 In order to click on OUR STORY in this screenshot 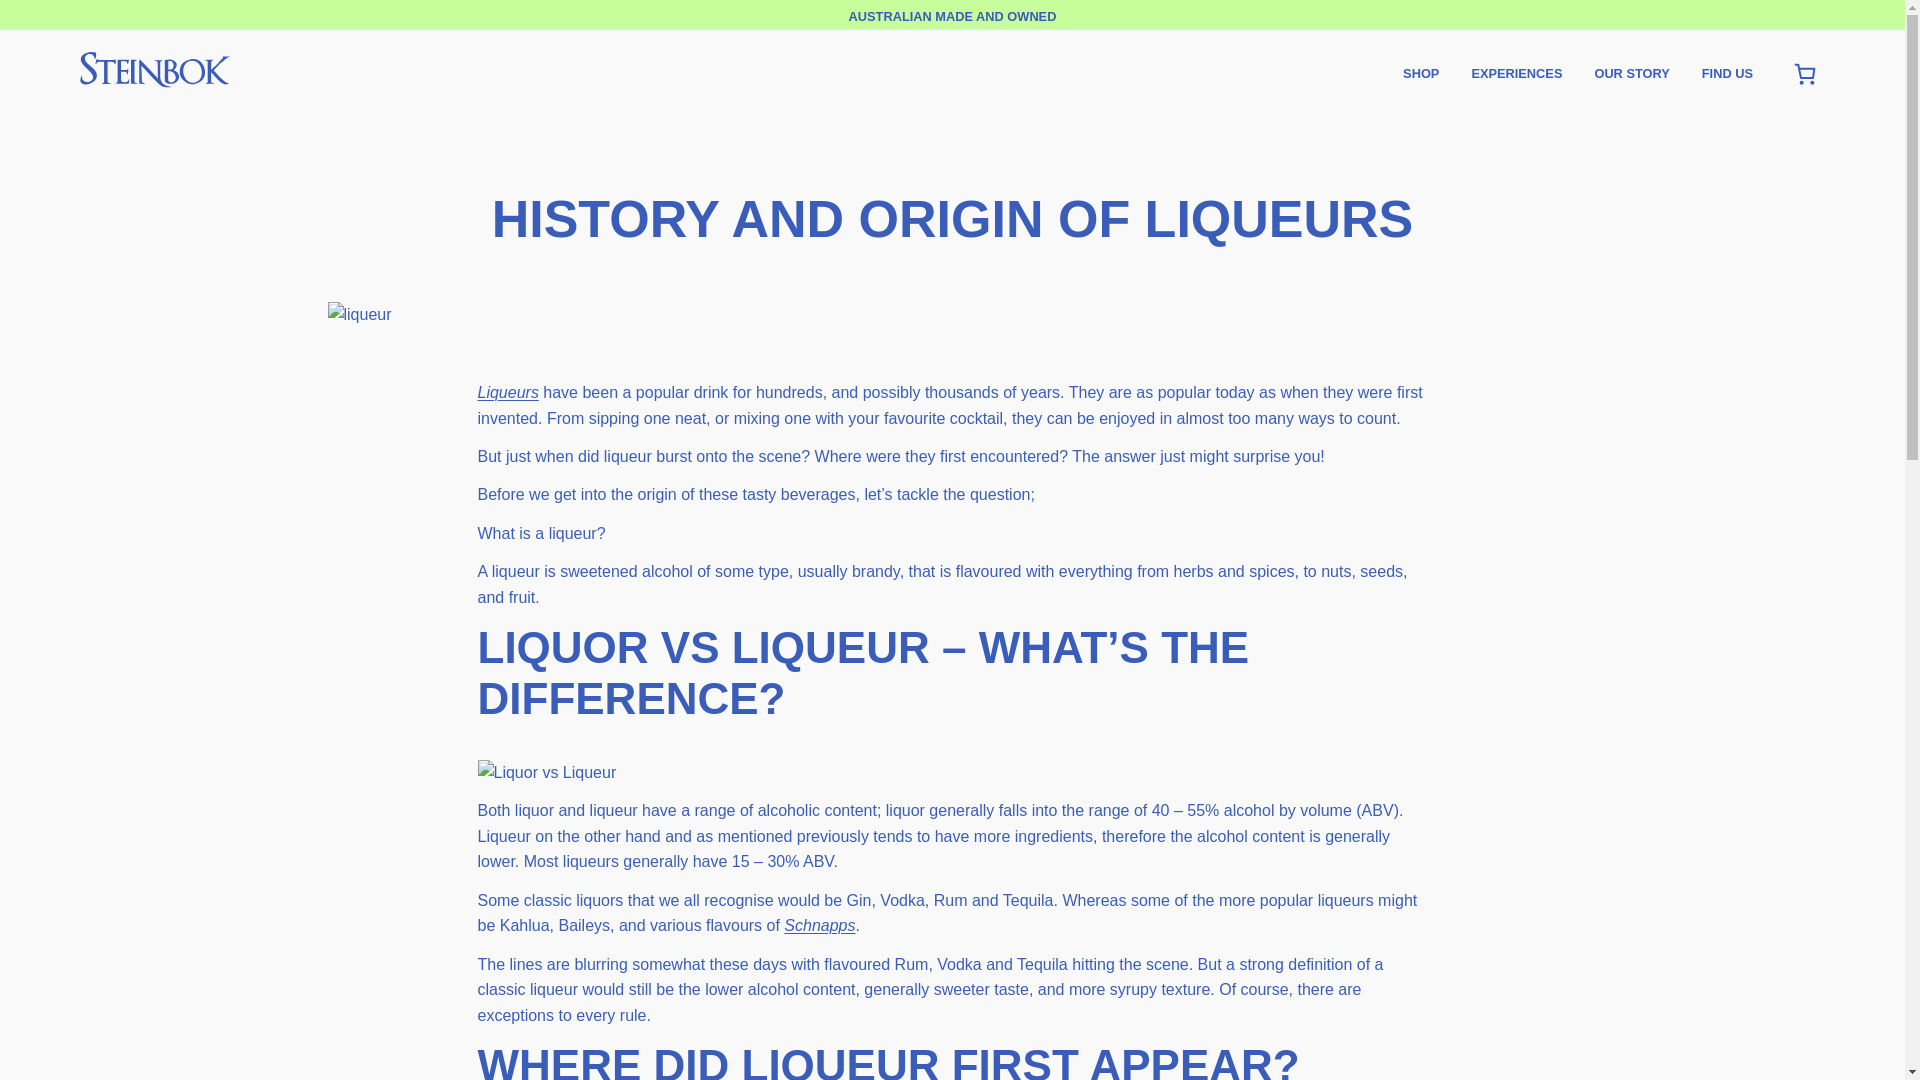, I will do `click(1630, 74)`.